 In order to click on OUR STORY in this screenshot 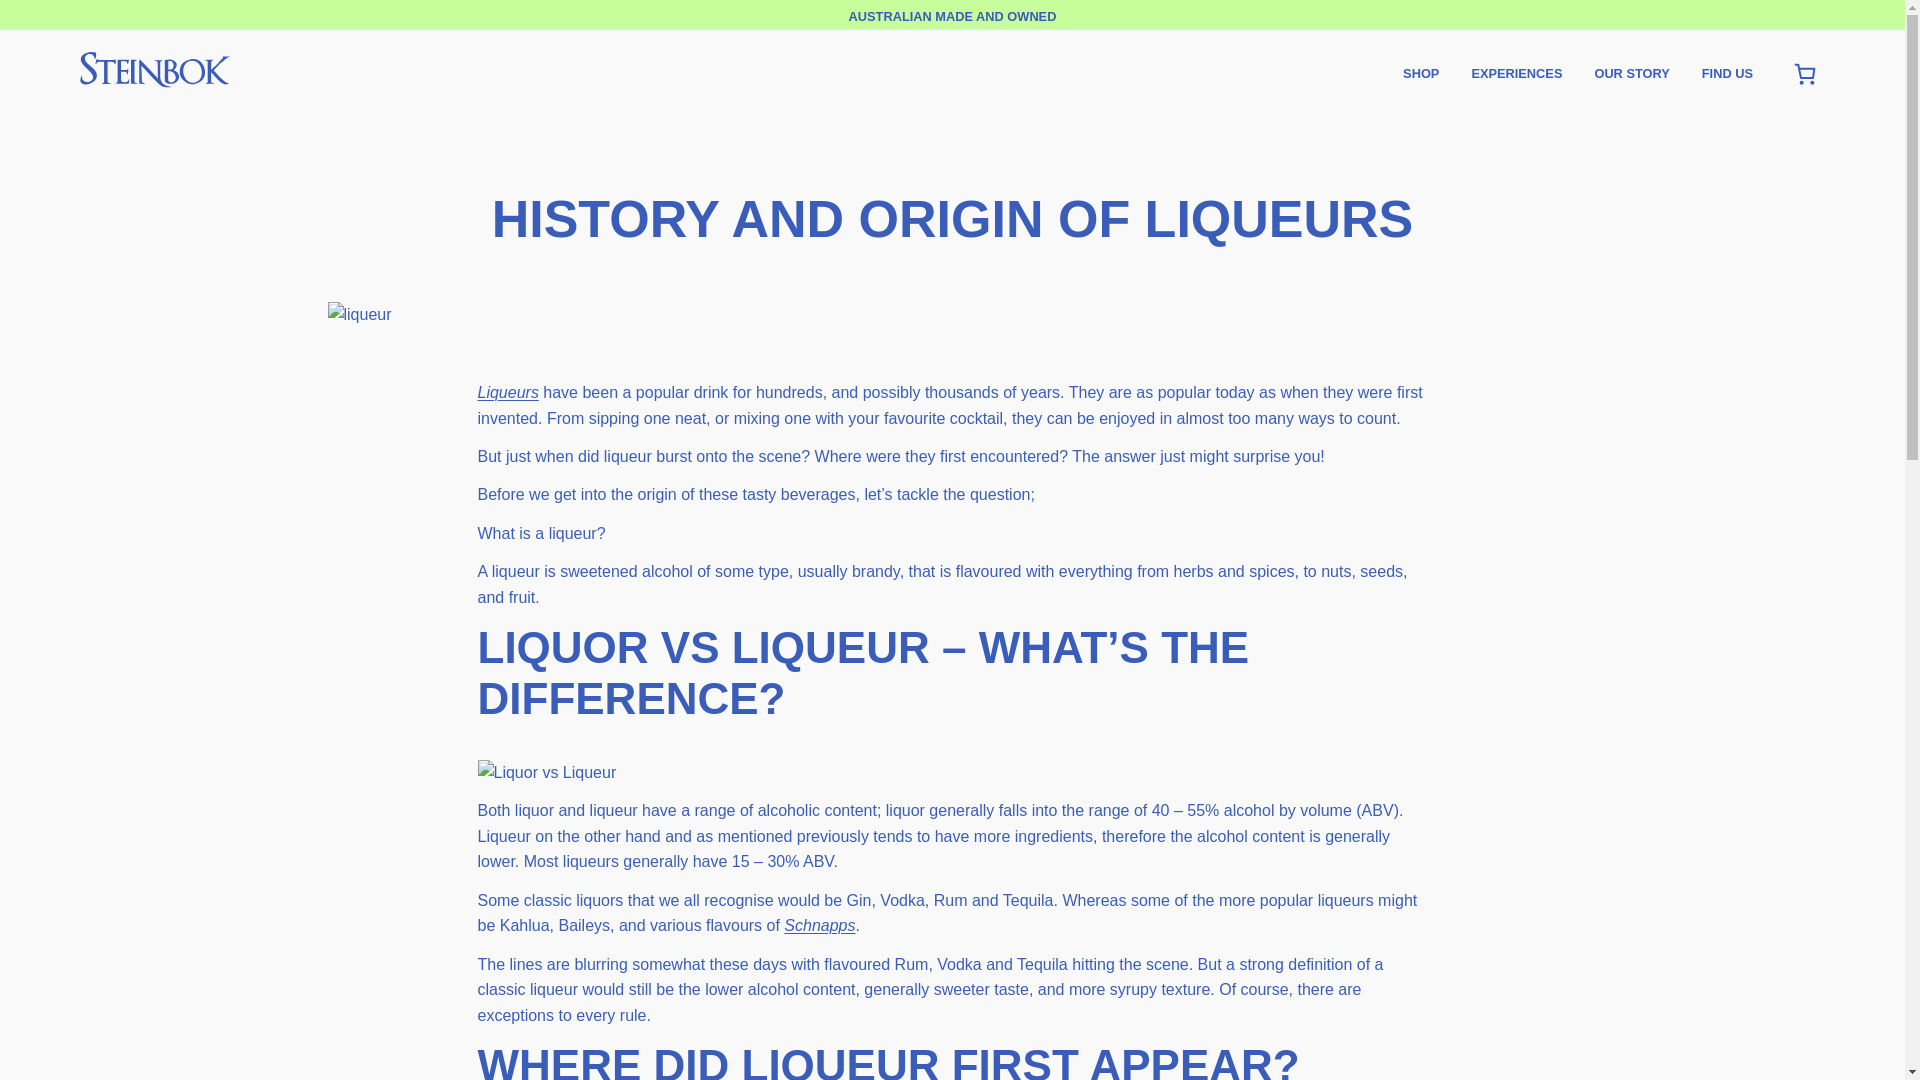, I will do `click(1630, 74)`.